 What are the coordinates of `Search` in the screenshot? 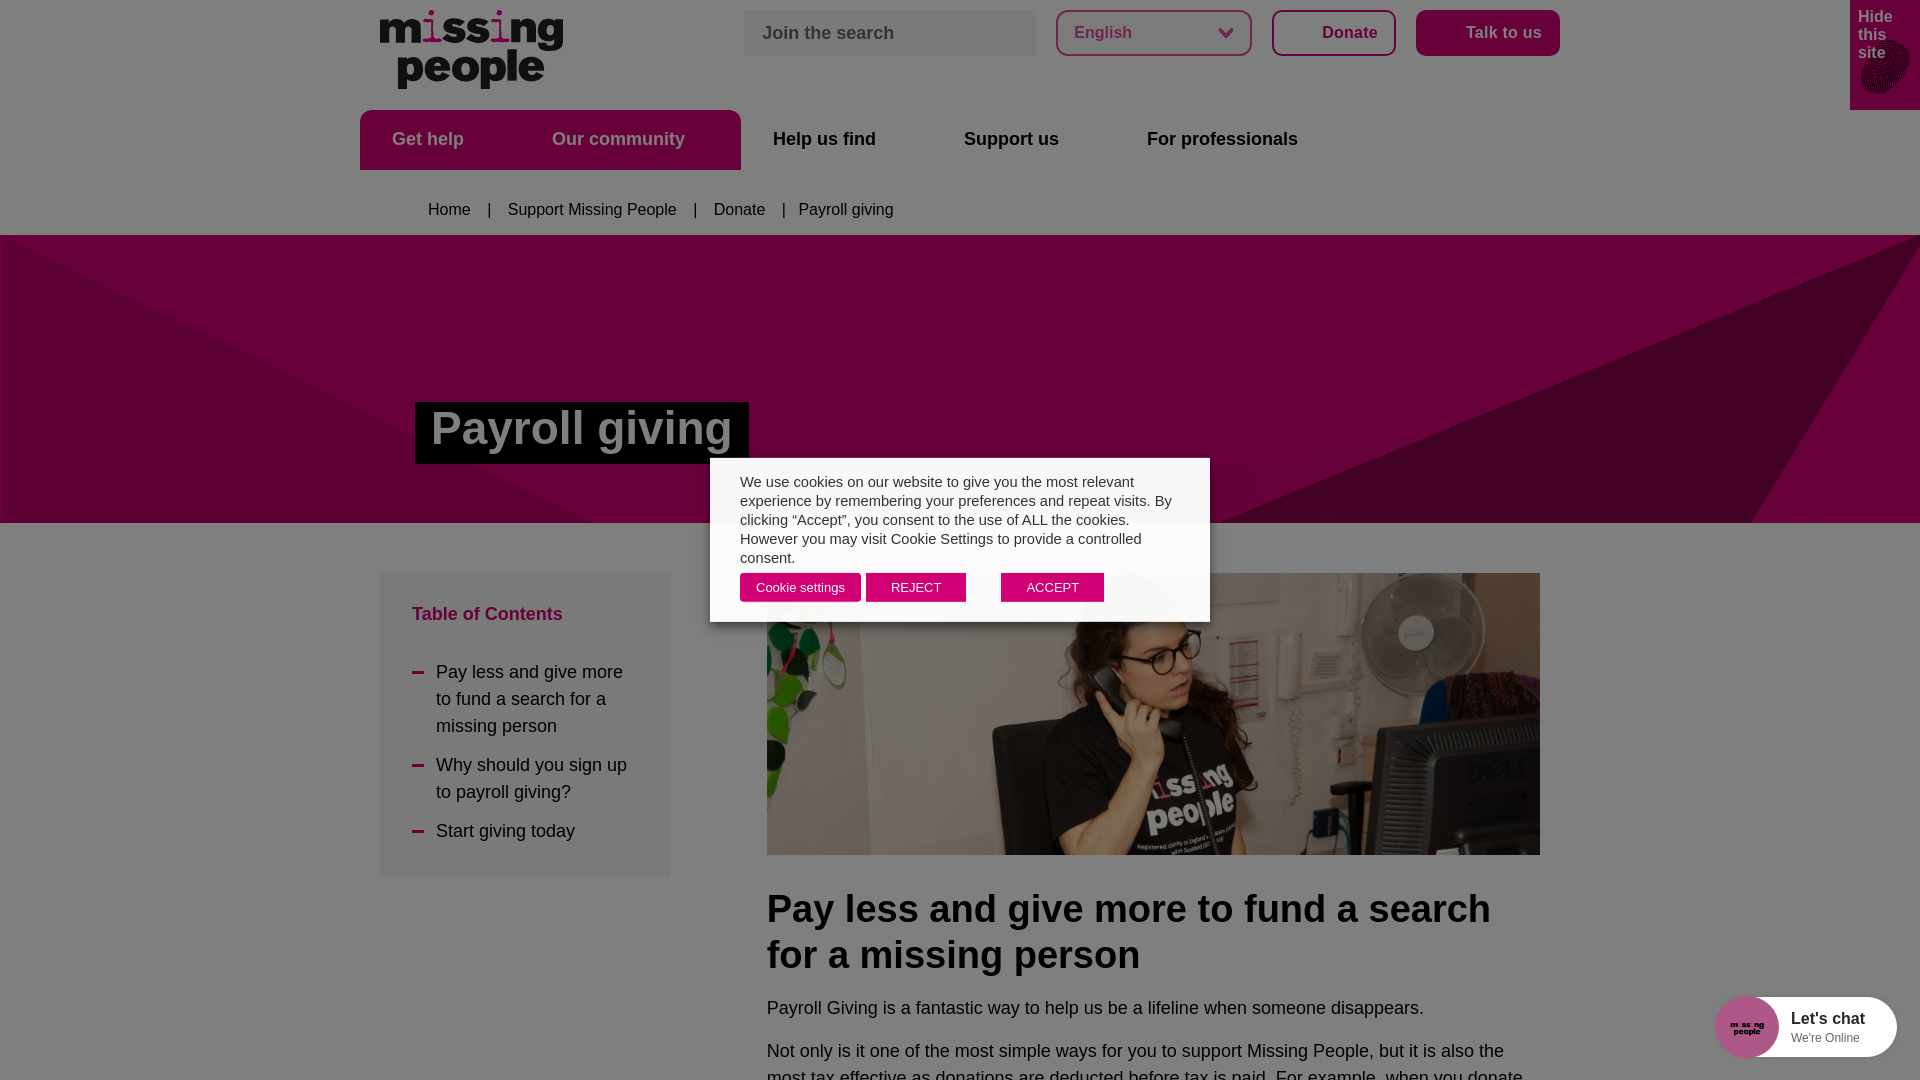 It's located at (1013, 32).